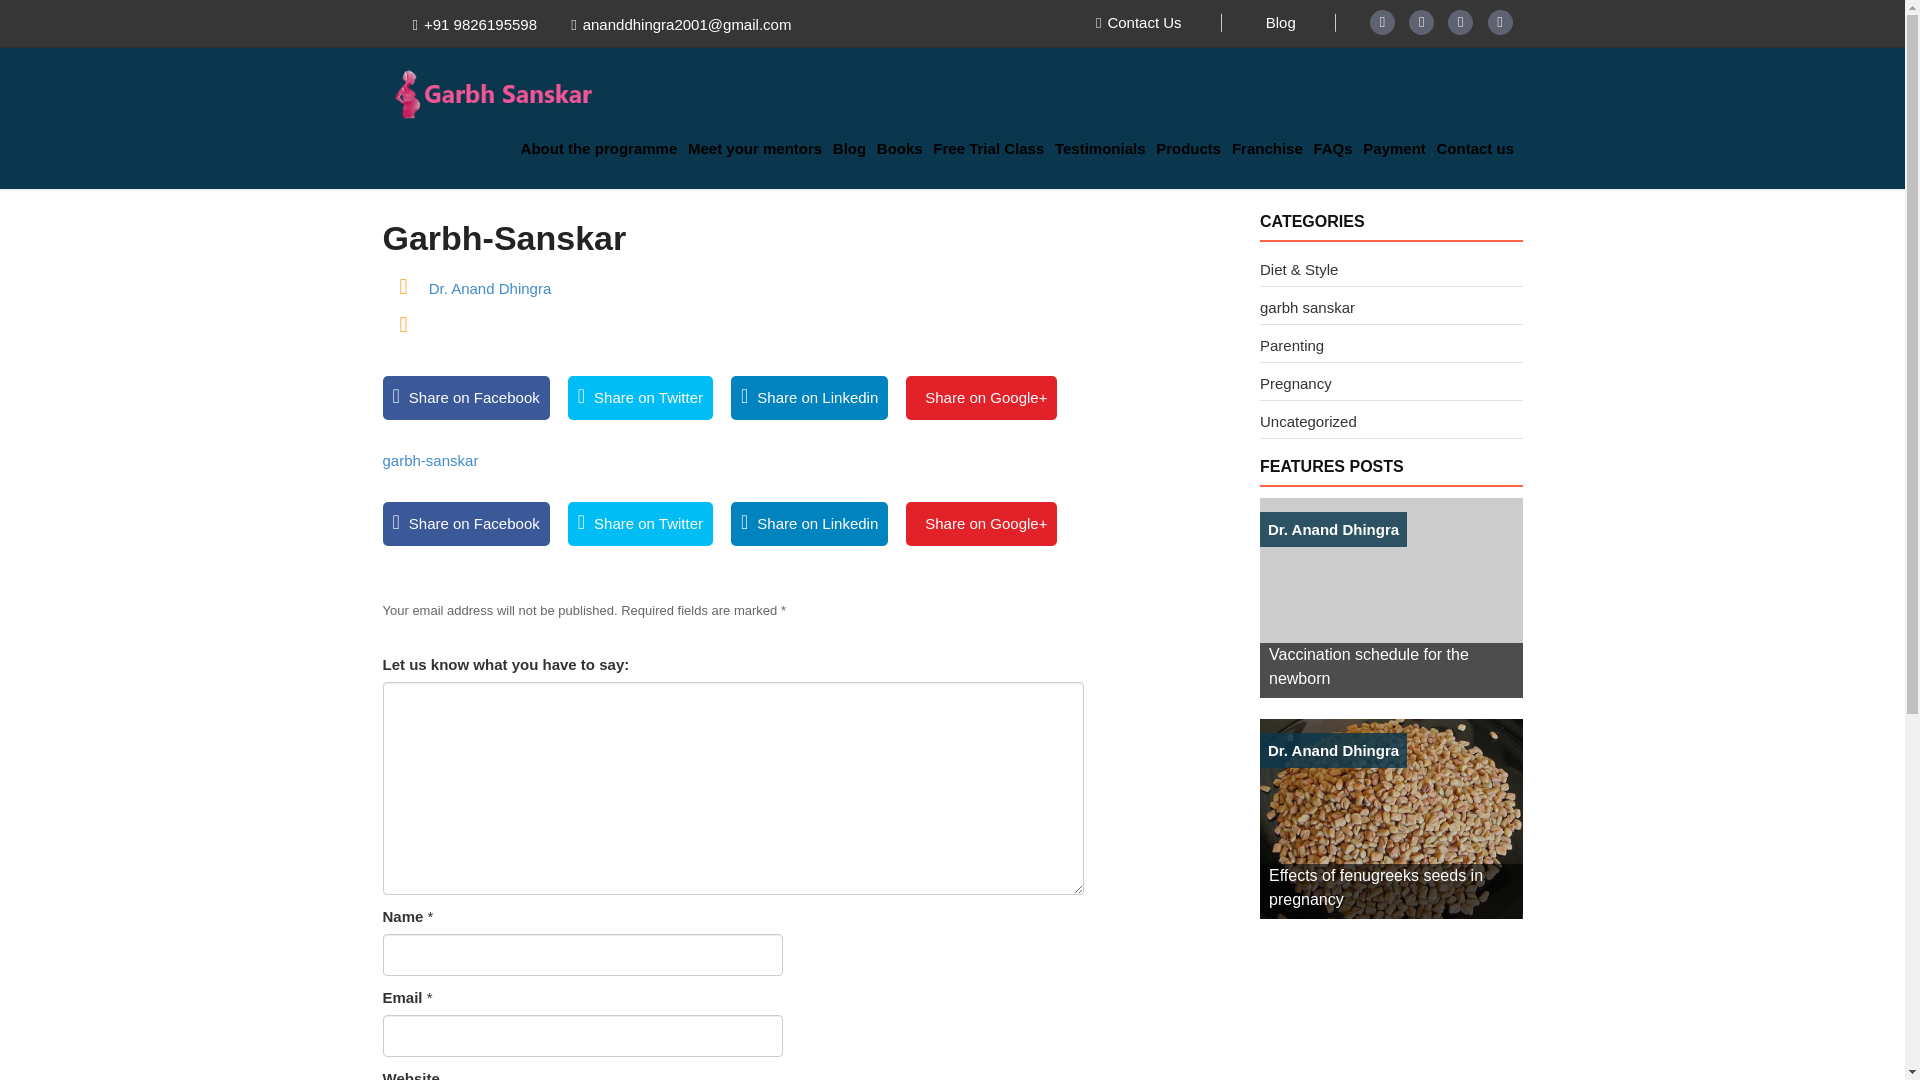  What do you see at coordinates (604, 148) in the screenshot?
I see `About the programme` at bounding box center [604, 148].